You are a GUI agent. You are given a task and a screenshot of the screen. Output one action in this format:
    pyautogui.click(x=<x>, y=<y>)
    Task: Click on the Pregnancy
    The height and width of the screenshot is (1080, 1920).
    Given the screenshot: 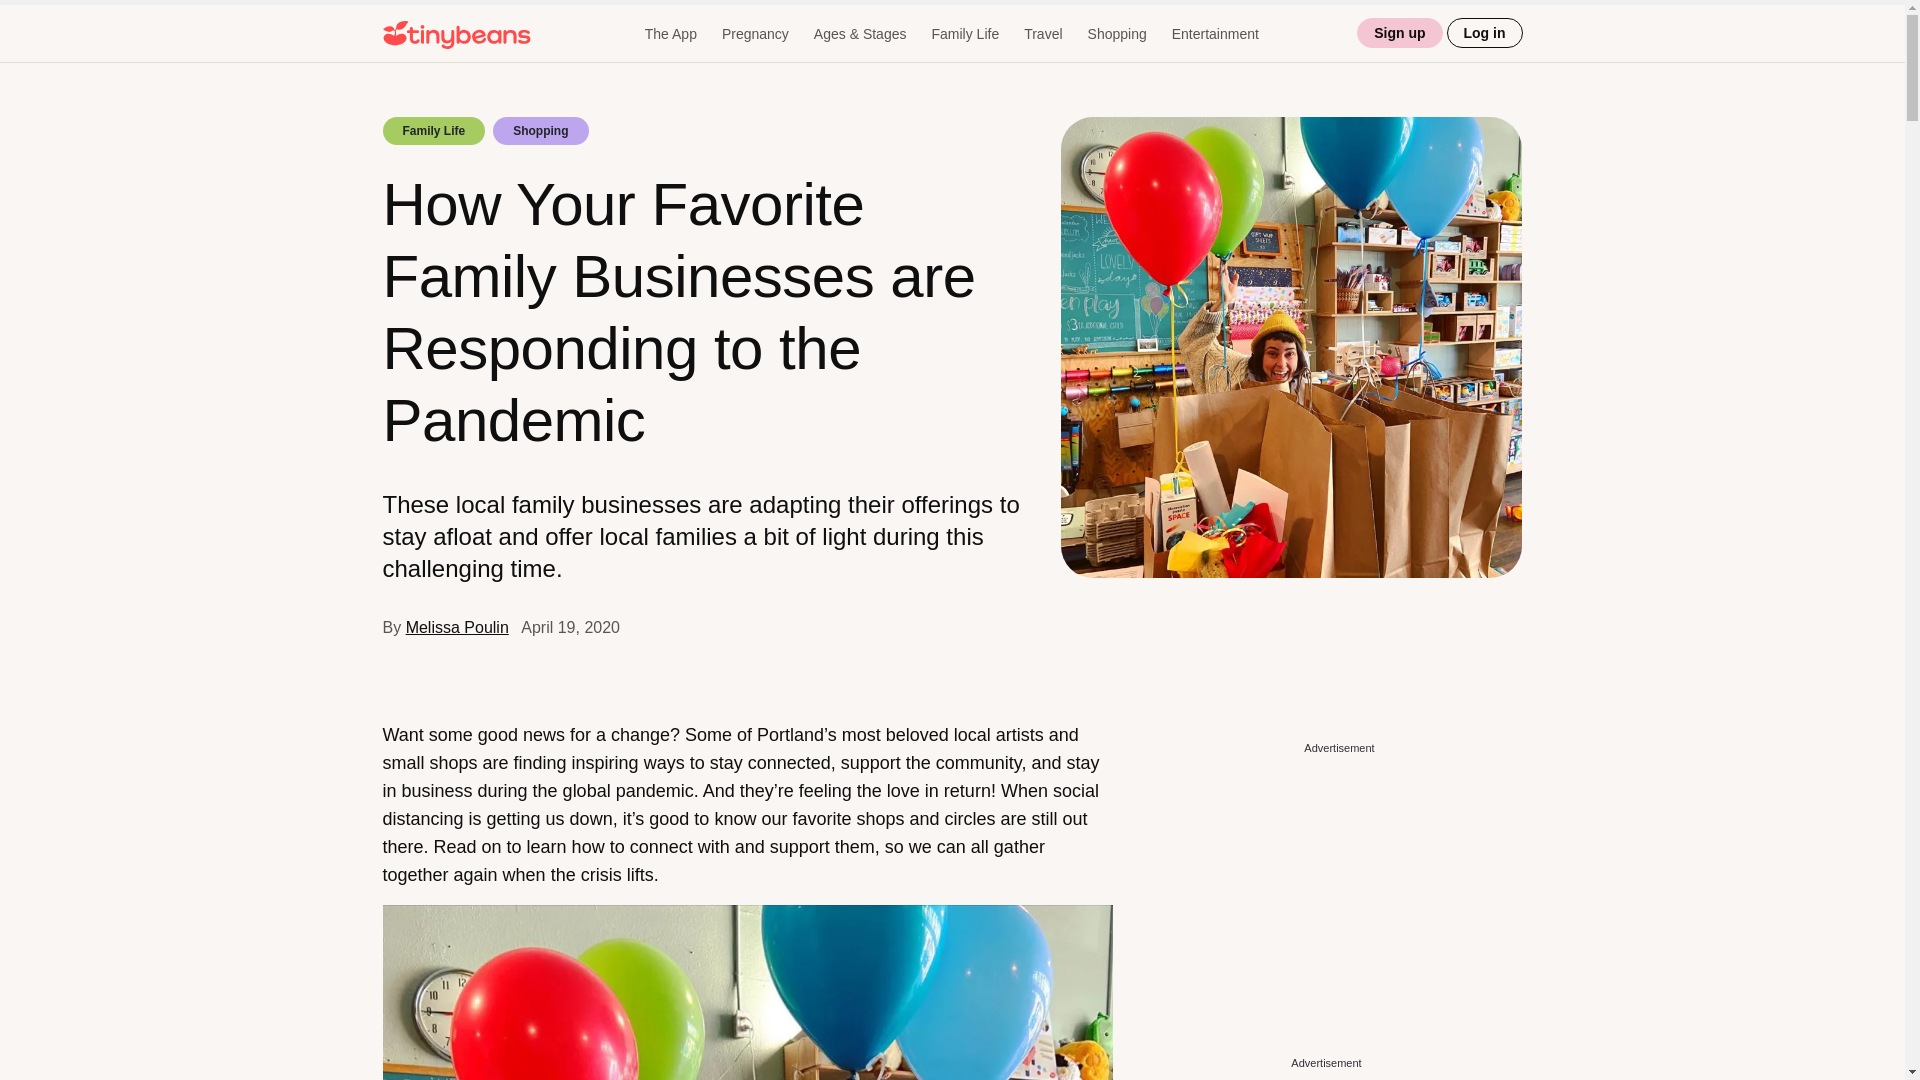 What is the action you would take?
    pyautogui.click(x=755, y=34)
    